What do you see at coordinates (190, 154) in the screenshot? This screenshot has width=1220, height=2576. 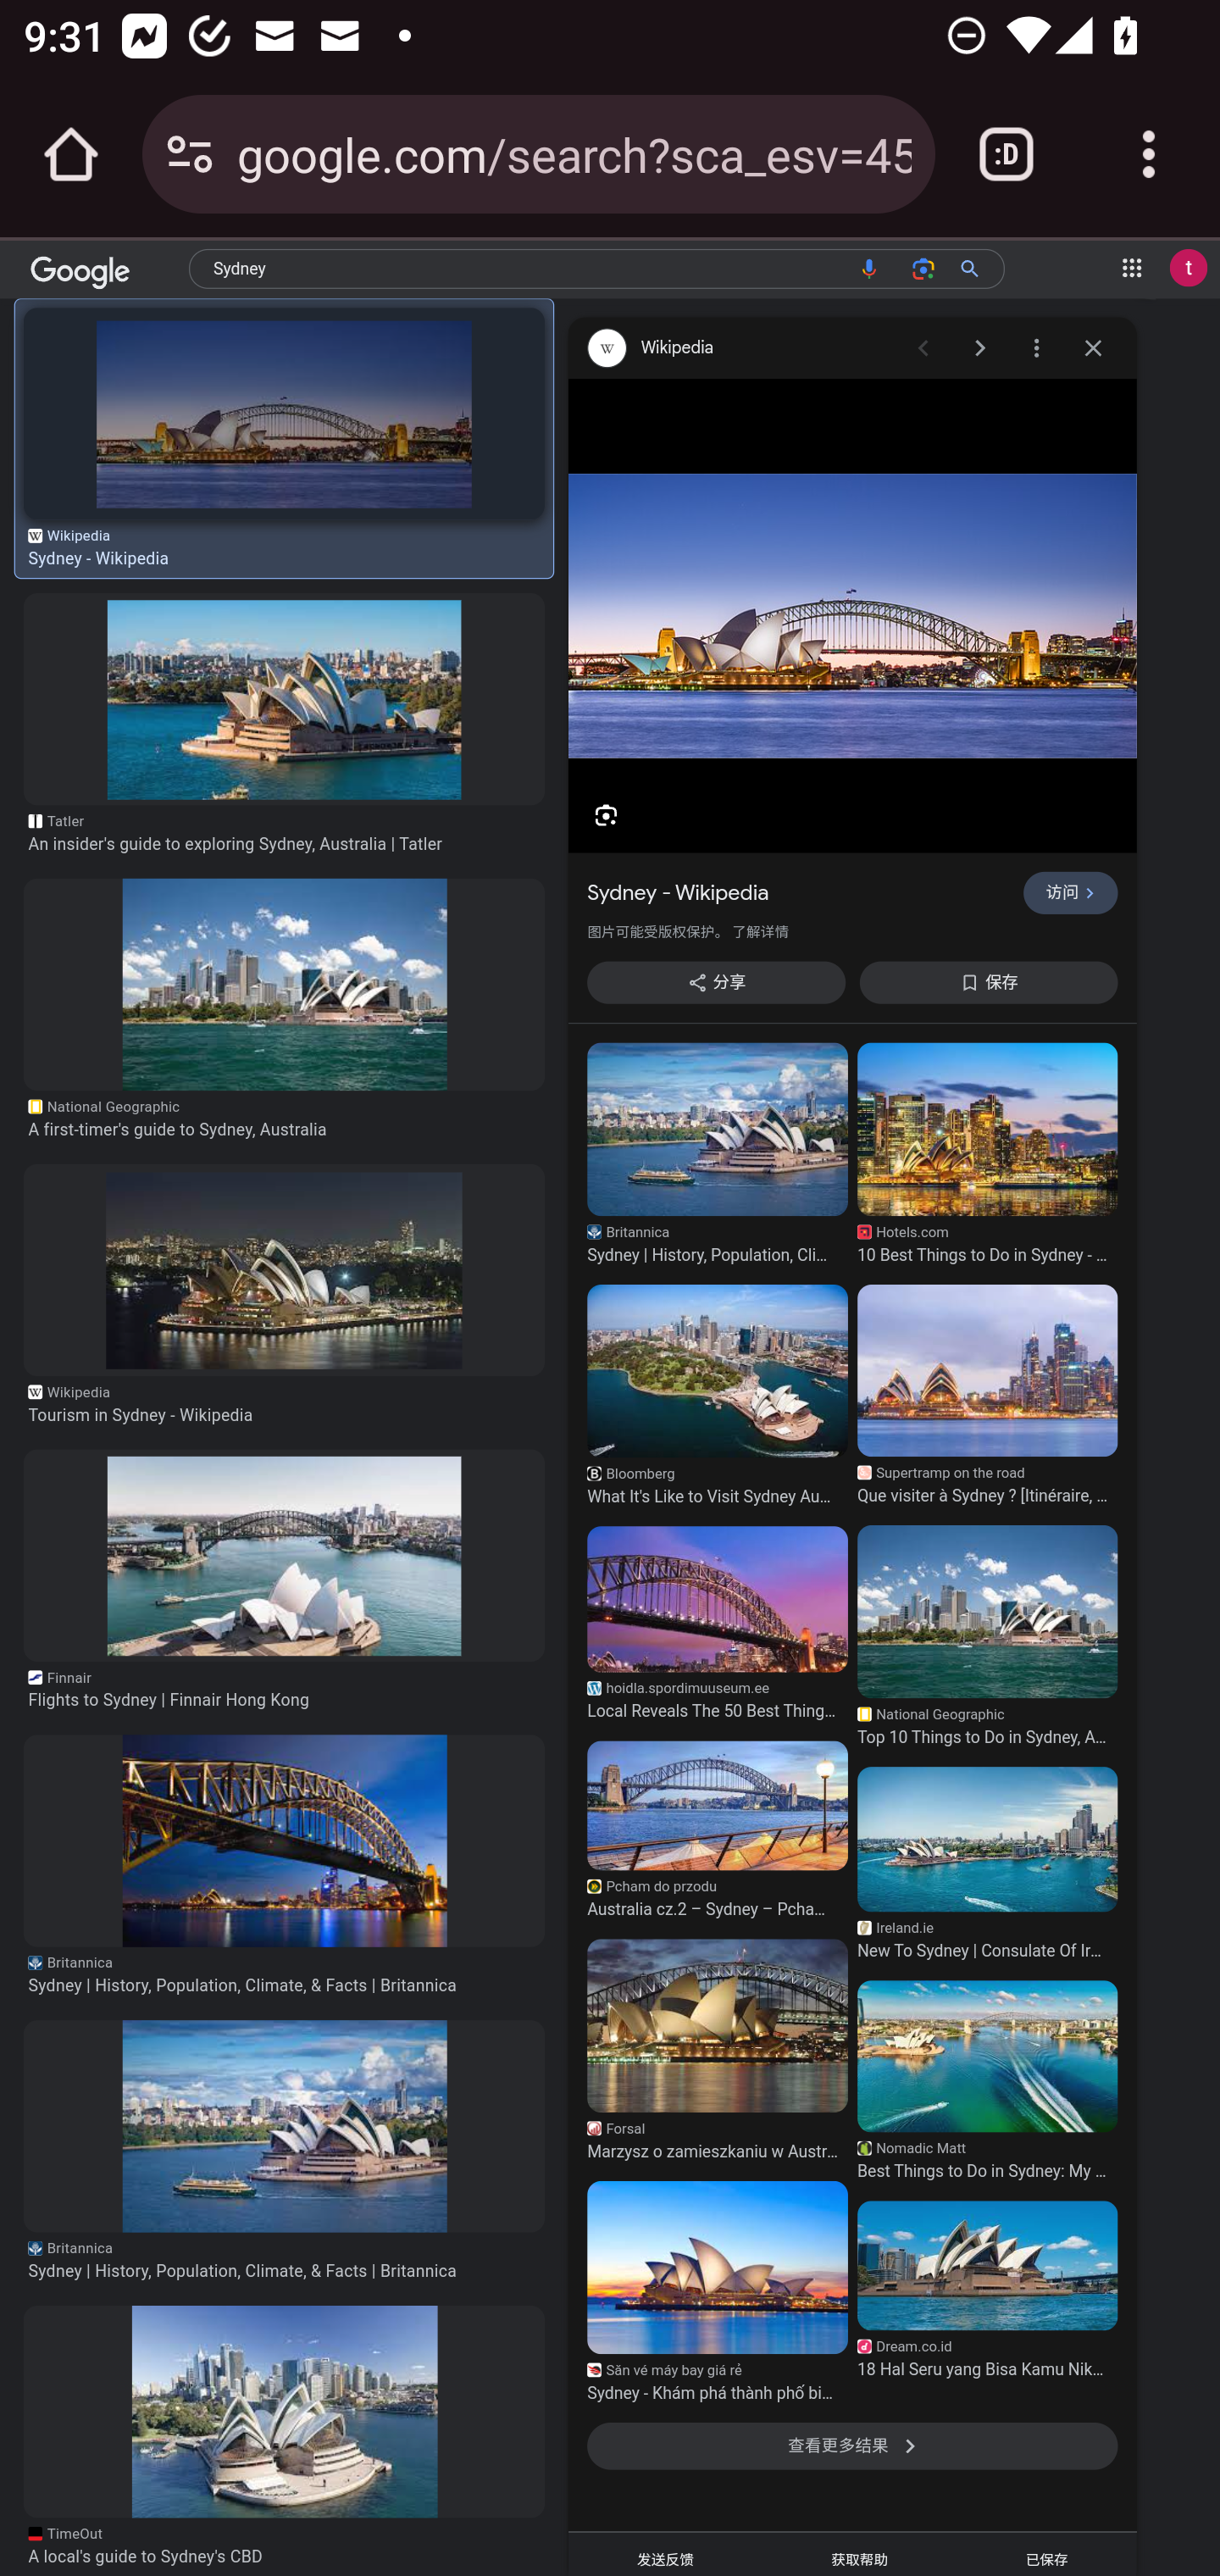 I see `Connection is secure` at bounding box center [190, 154].